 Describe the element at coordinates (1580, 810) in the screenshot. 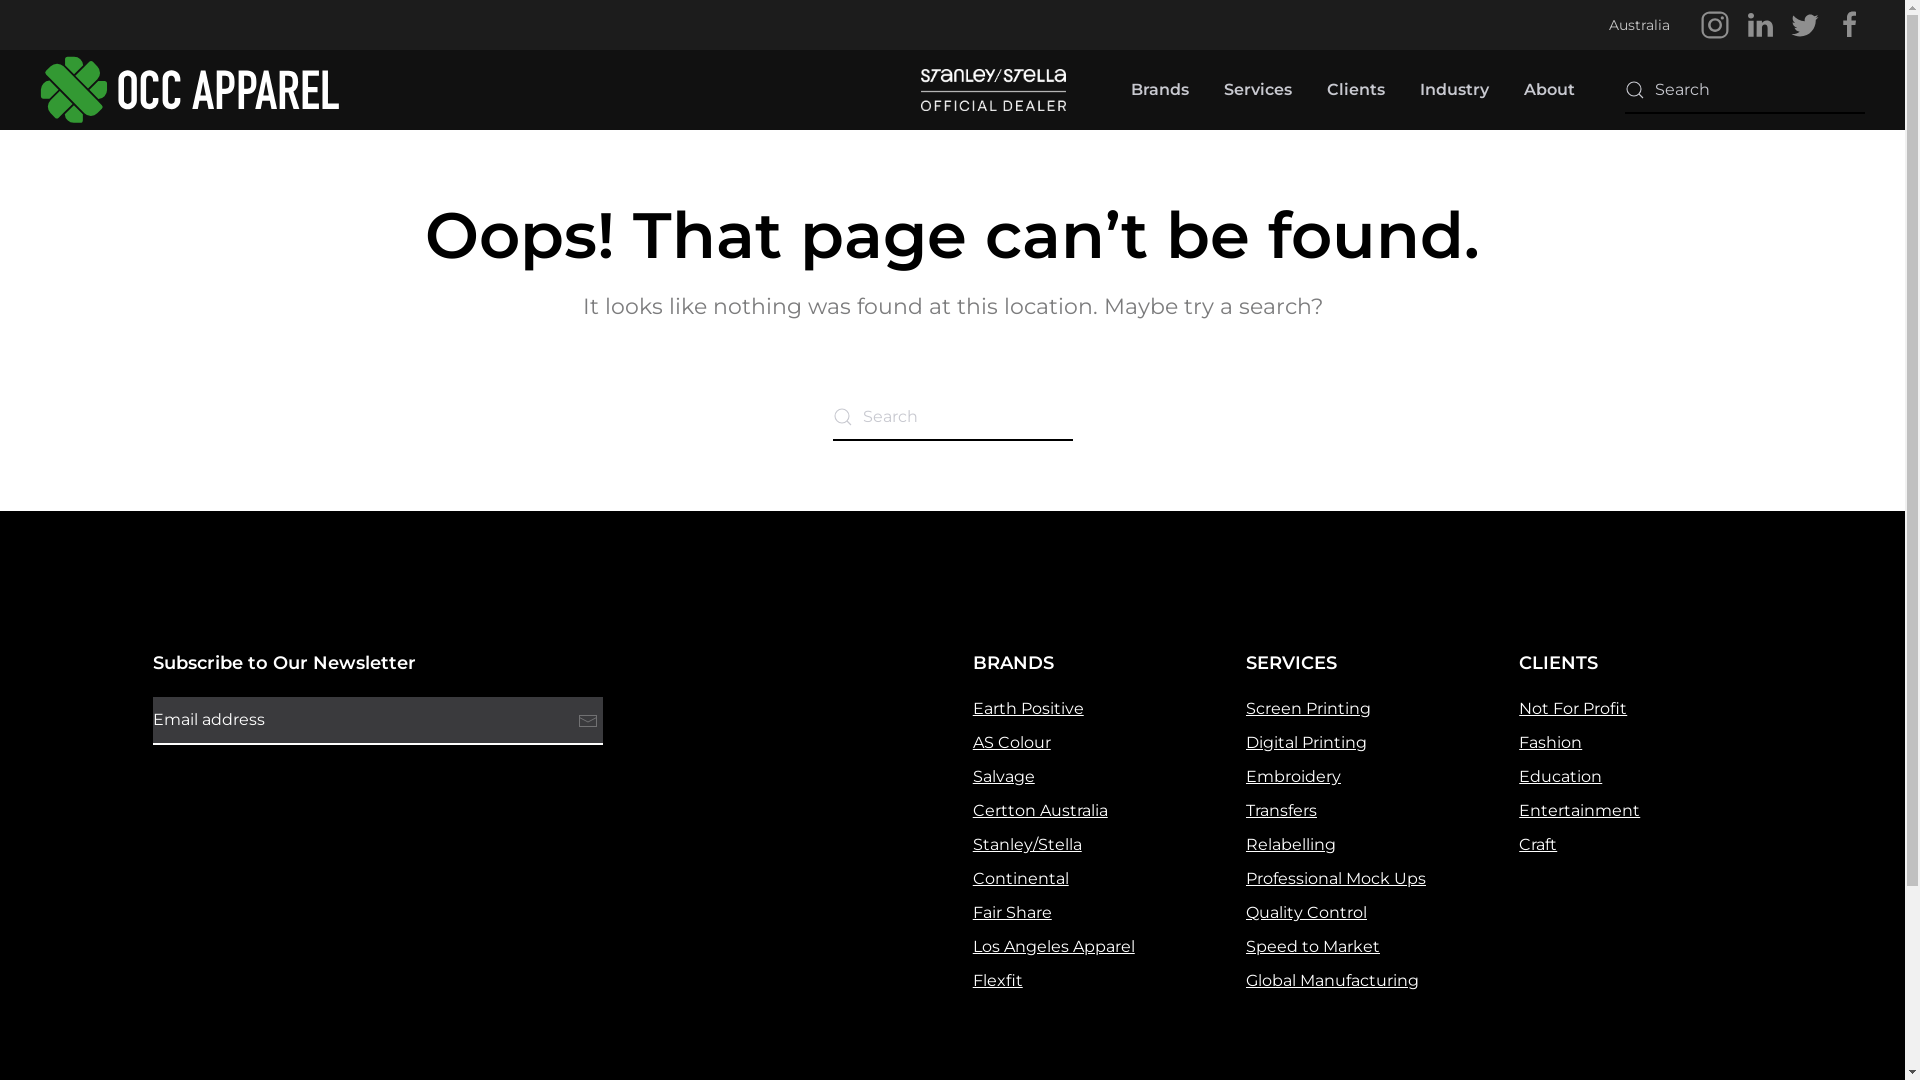

I see `Entertainment` at that location.